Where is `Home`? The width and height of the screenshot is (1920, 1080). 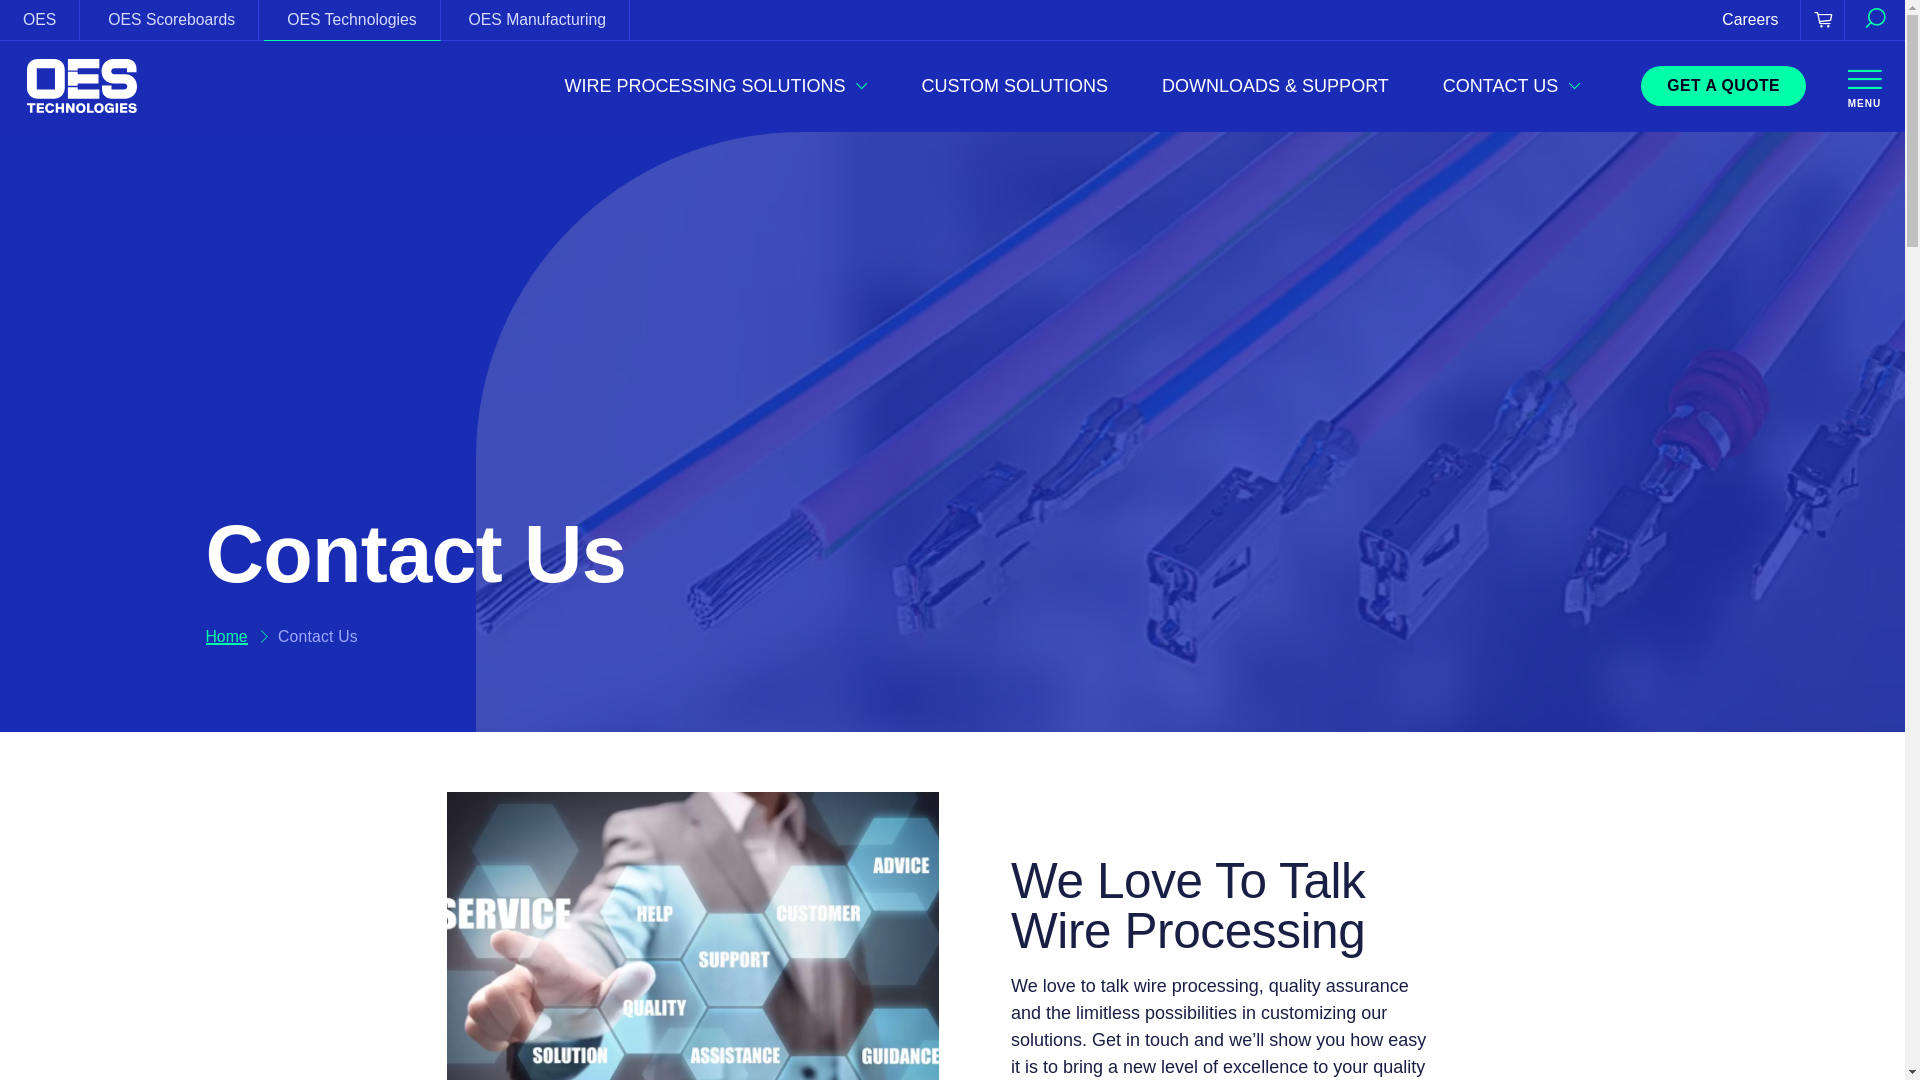 Home is located at coordinates (82, 86).